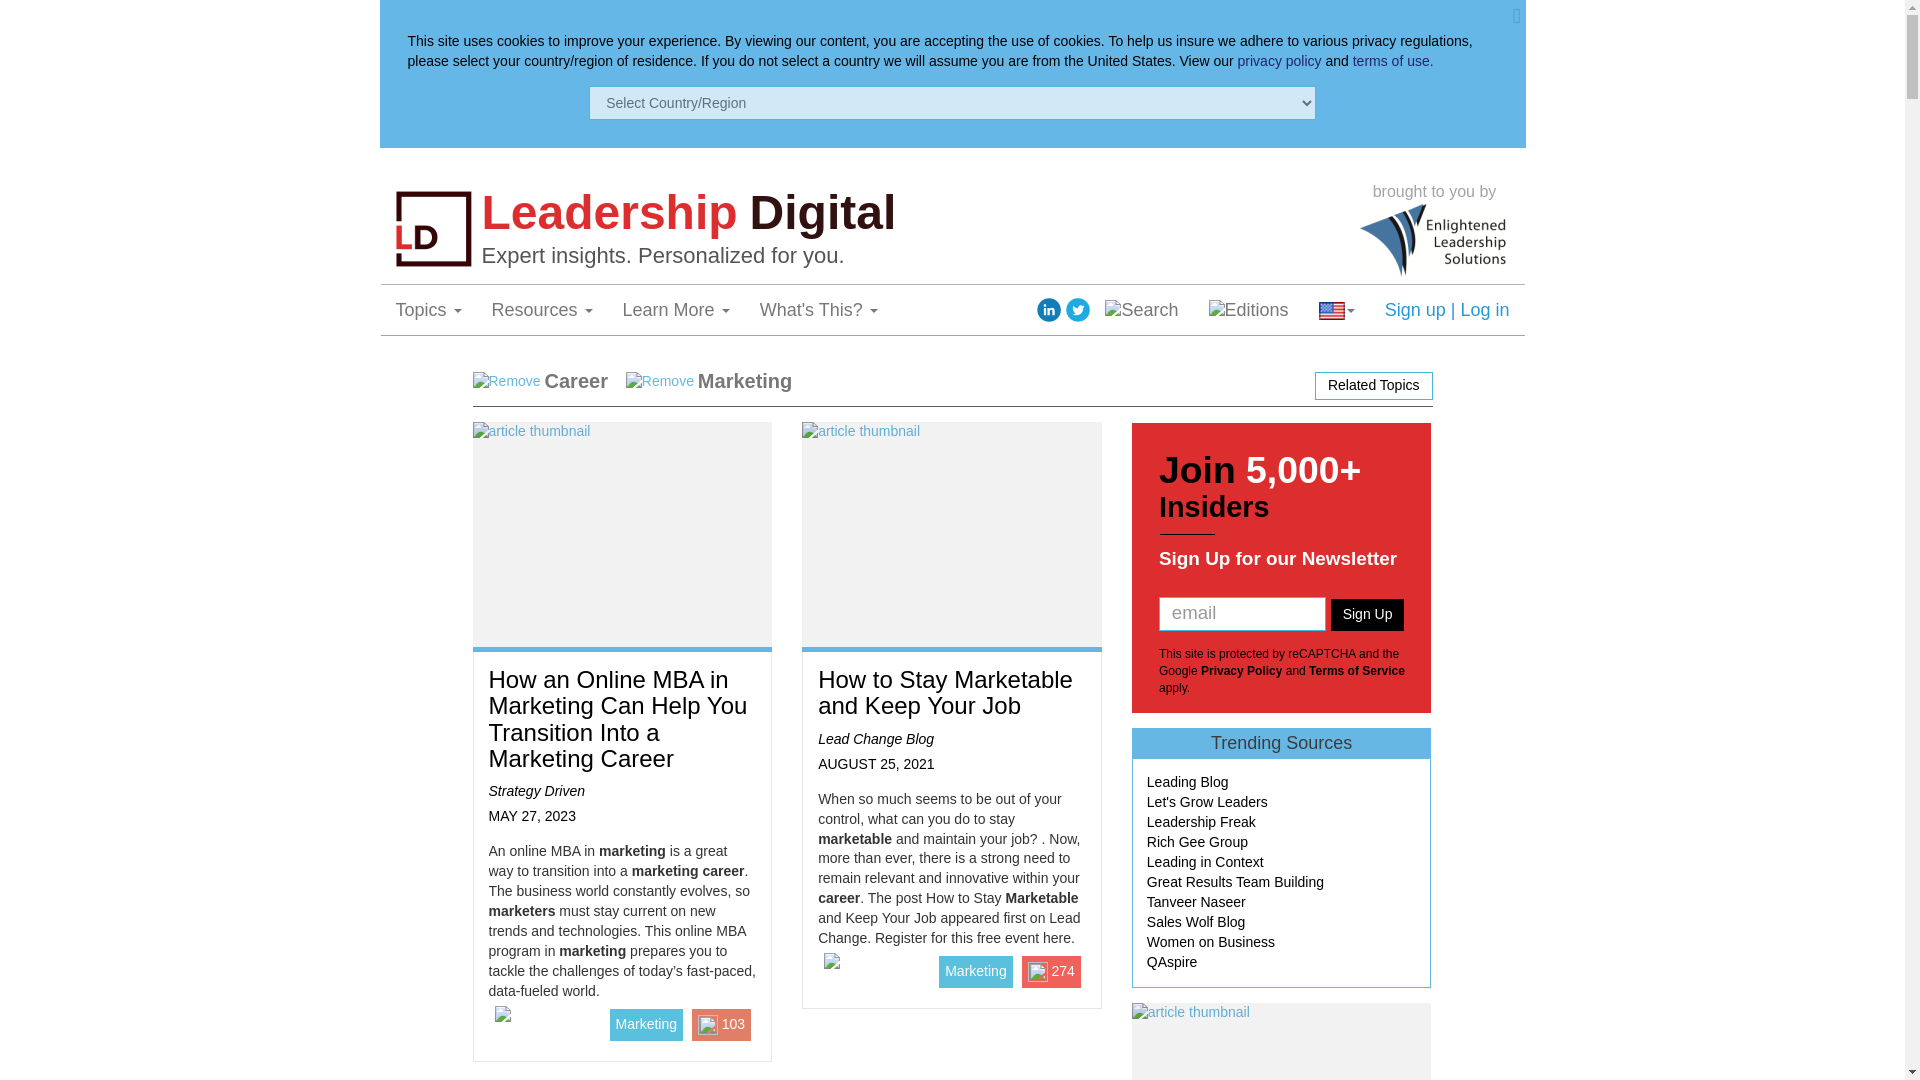  I want to click on Select edition, so click(1248, 310).